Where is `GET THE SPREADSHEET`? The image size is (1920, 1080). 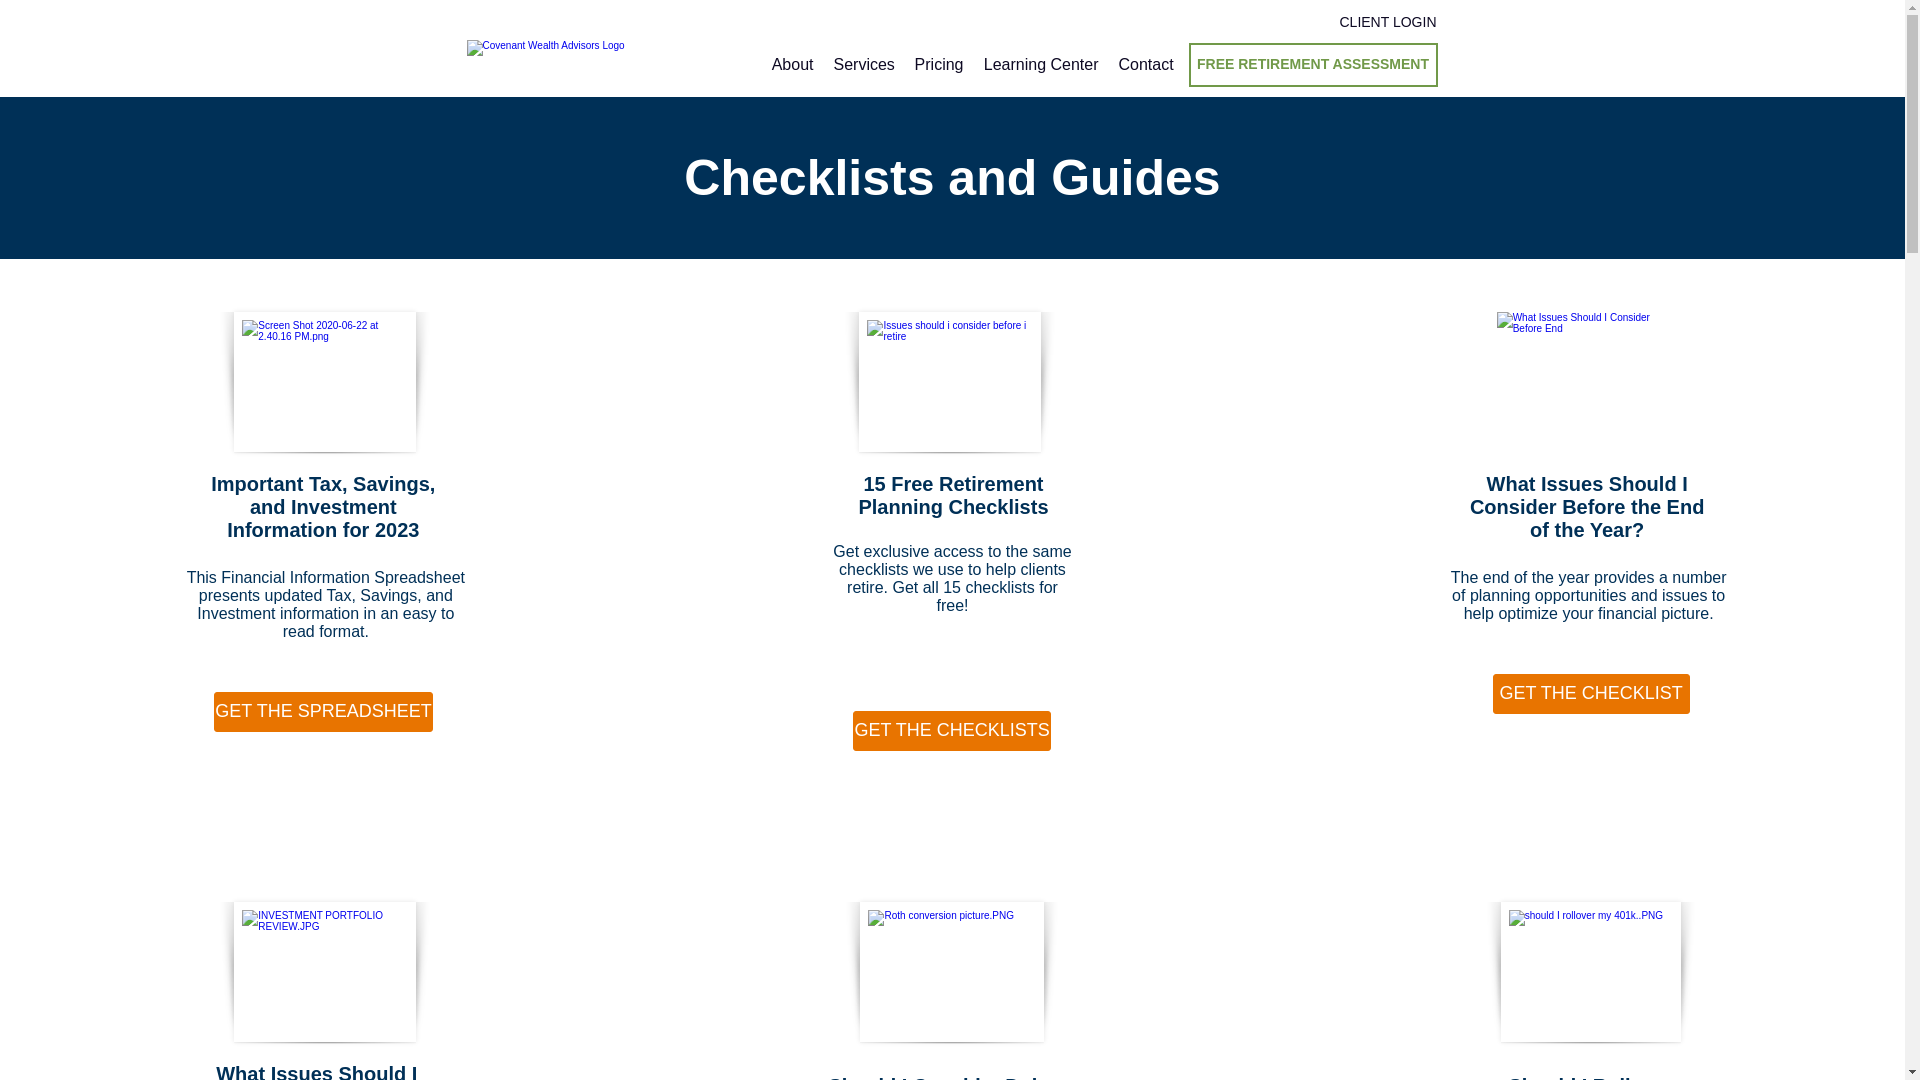 GET THE SPREADSHEET is located at coordinates (322, 712).